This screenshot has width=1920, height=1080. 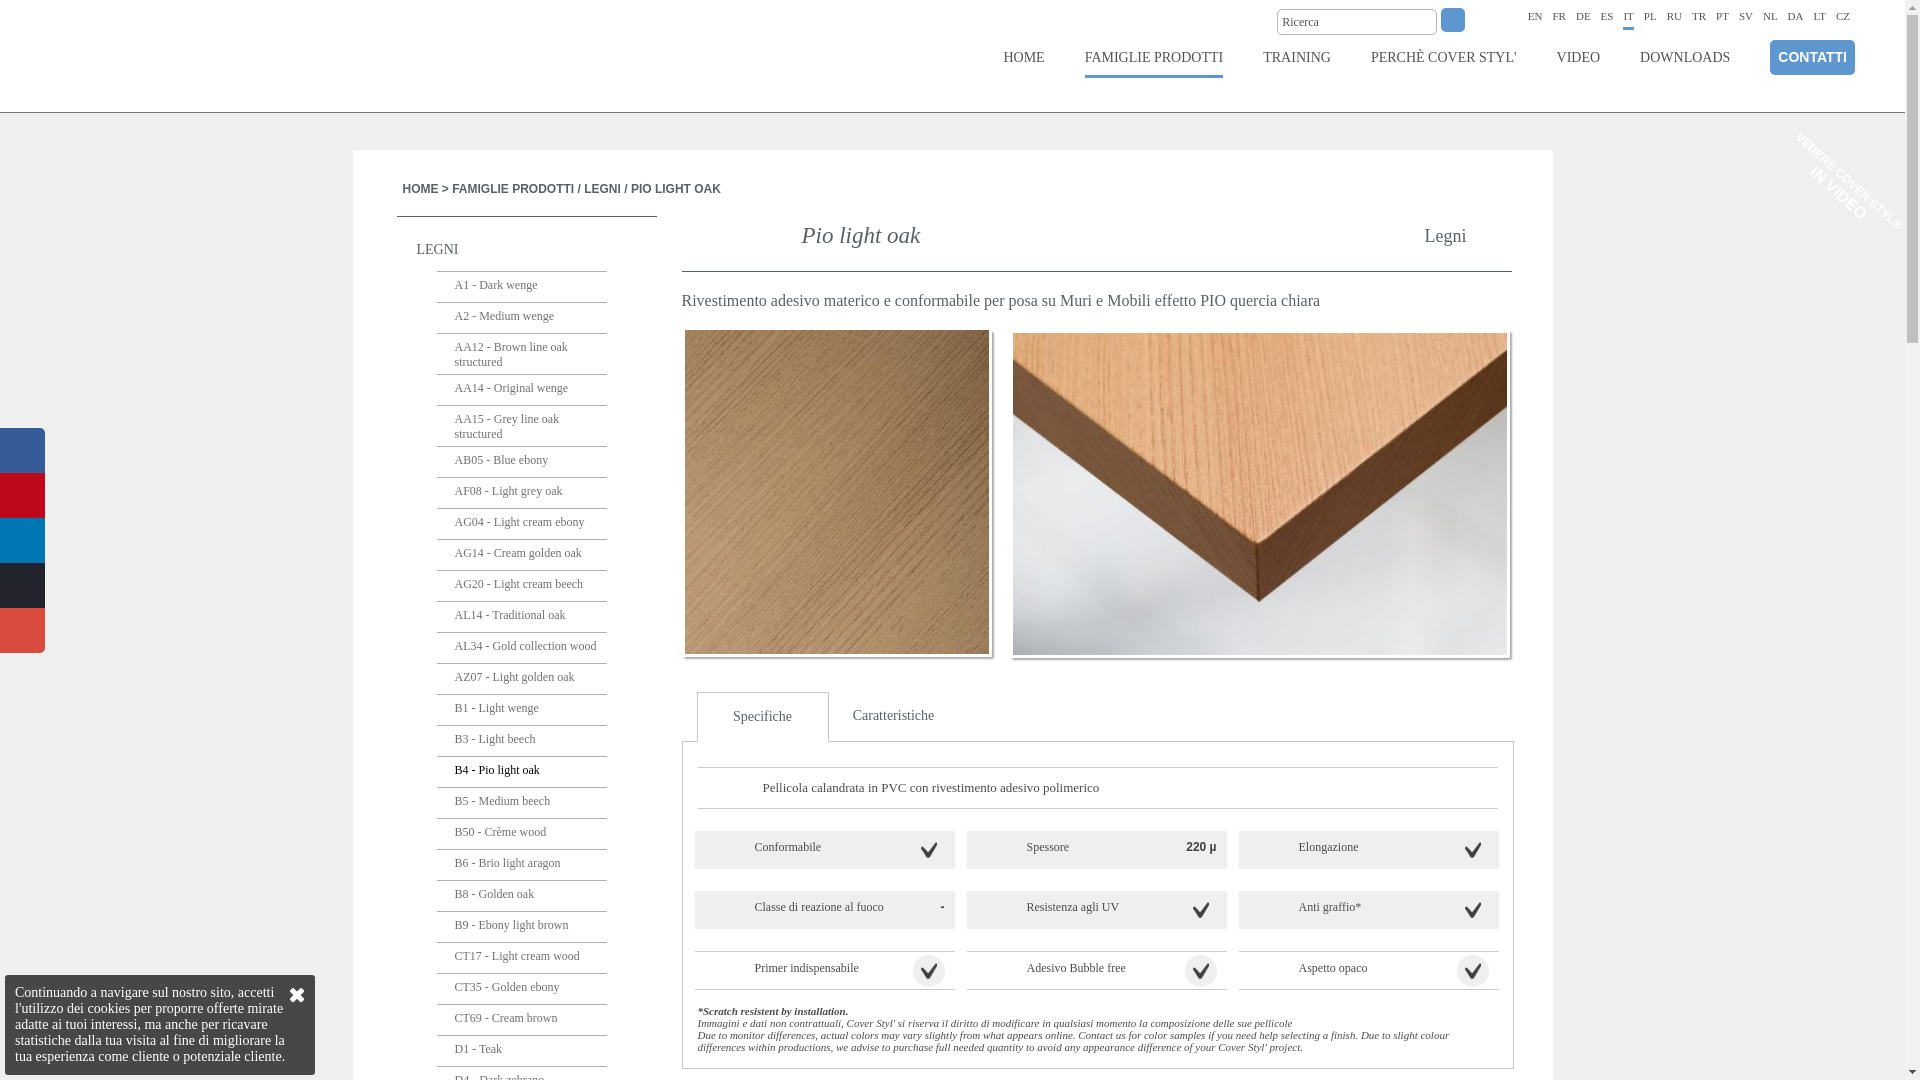 What do you see at coordinates (138, 56) in the screenshot?
I see `Coverstyl` at bounding box center [138, 56].